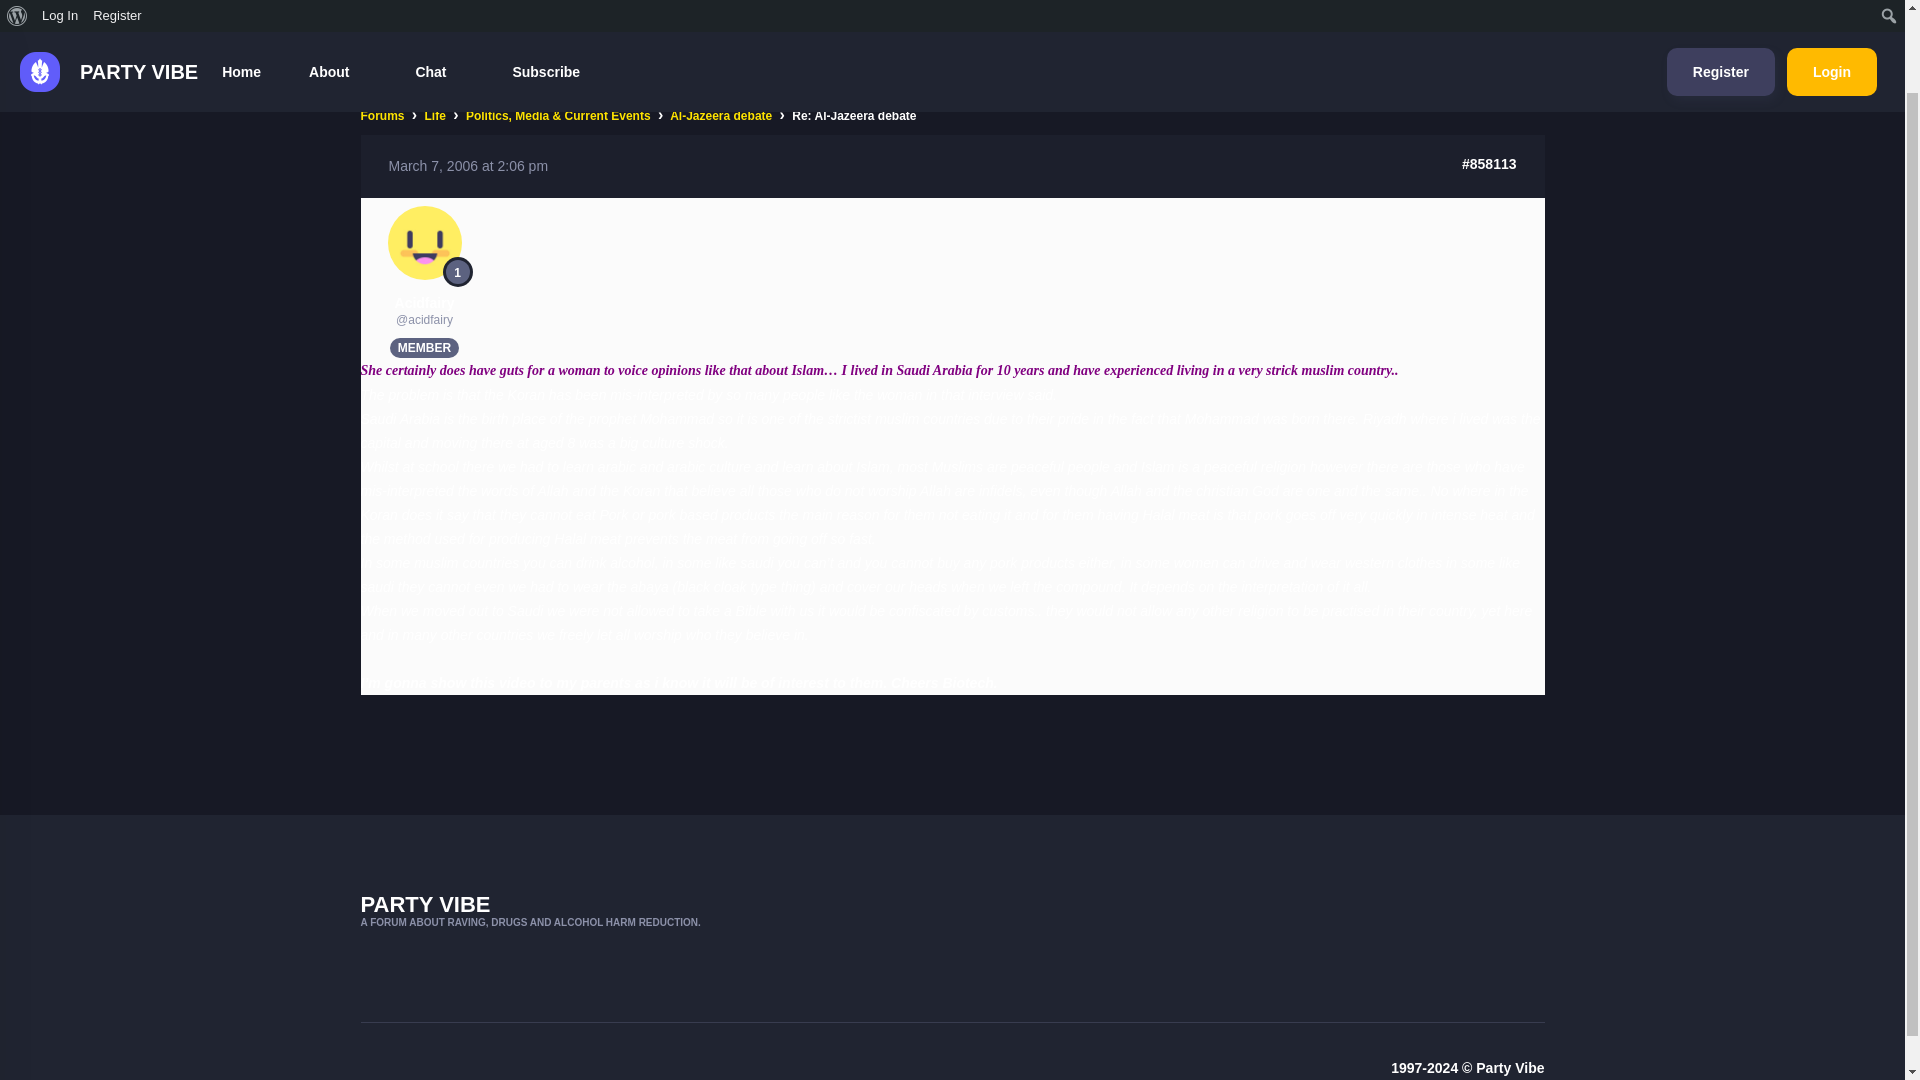 The height and width of the screenshot is (1080, 1920). I want to click on Chat, so click(439, 10).